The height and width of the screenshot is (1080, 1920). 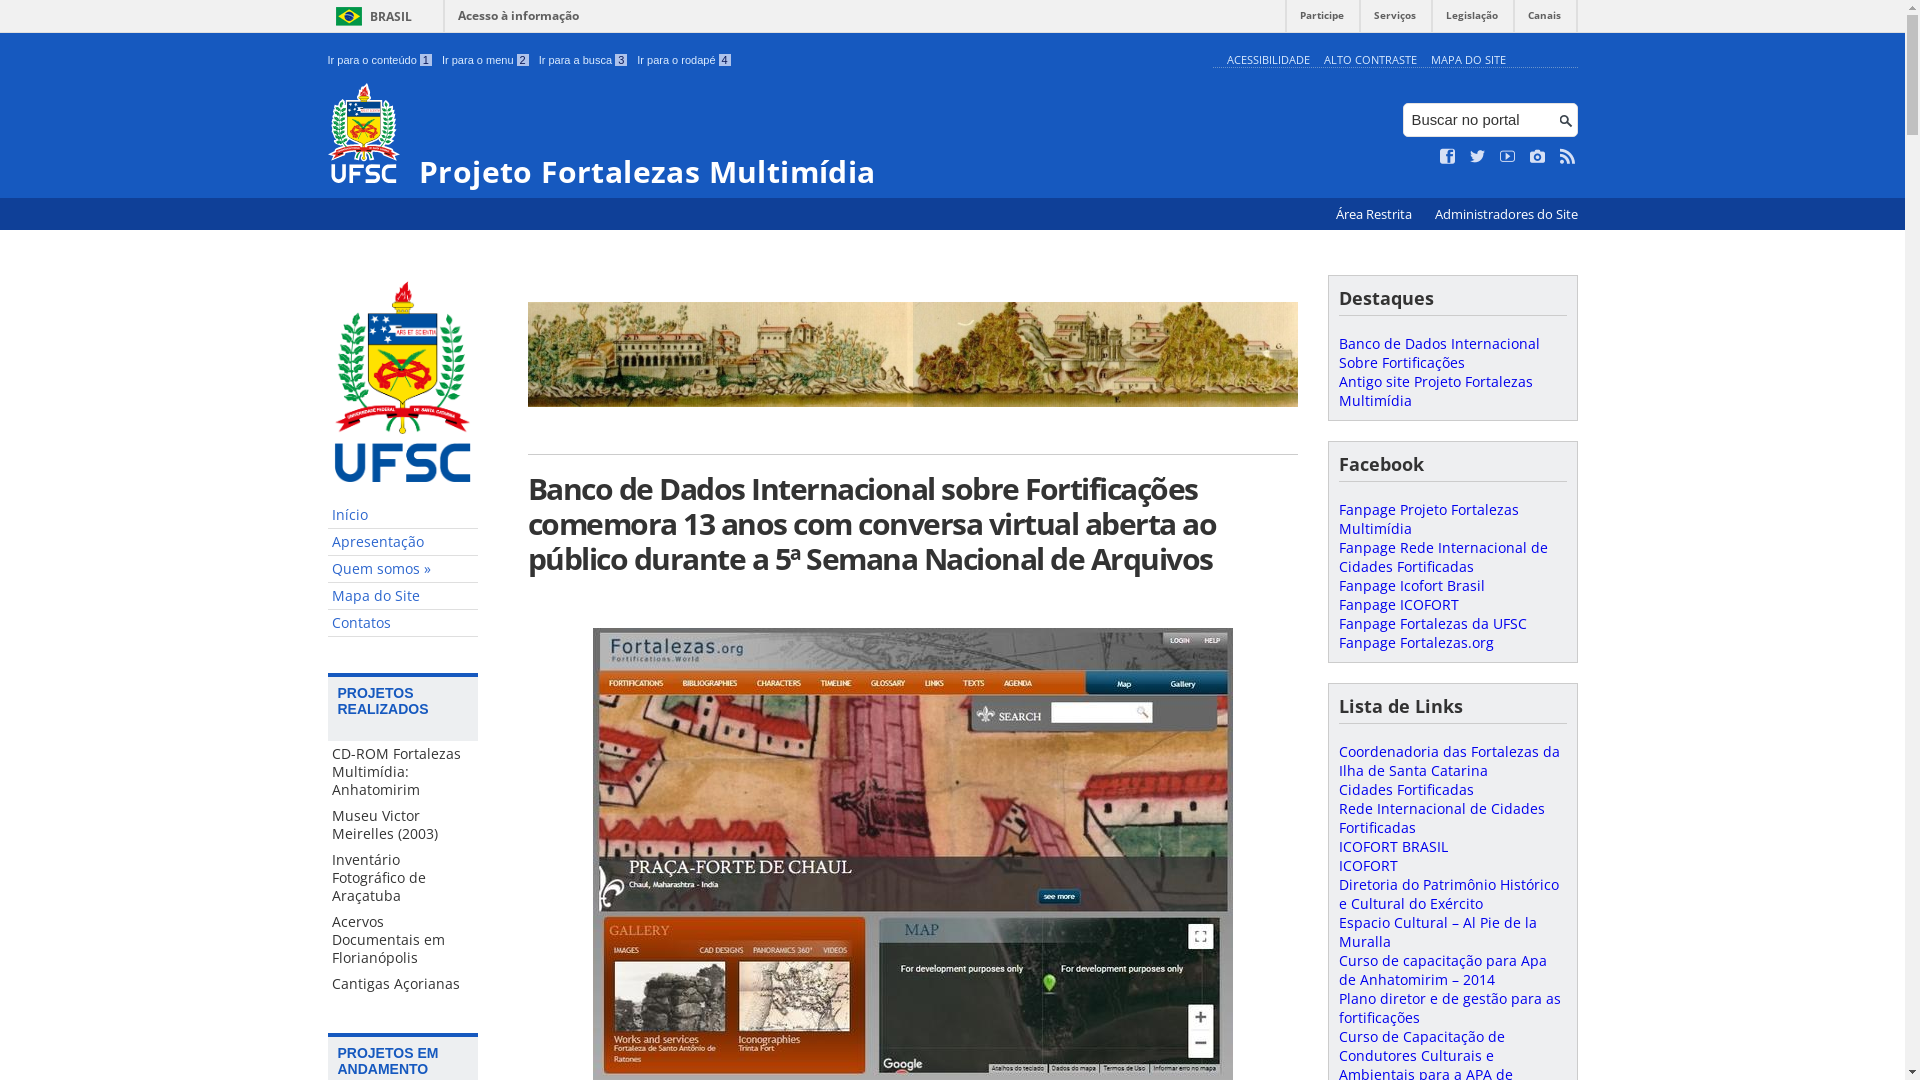 What do you see at coordinates (1368, 866) in the screenshot?
I see `ICOFORT` at bounding box center [1368, 866].